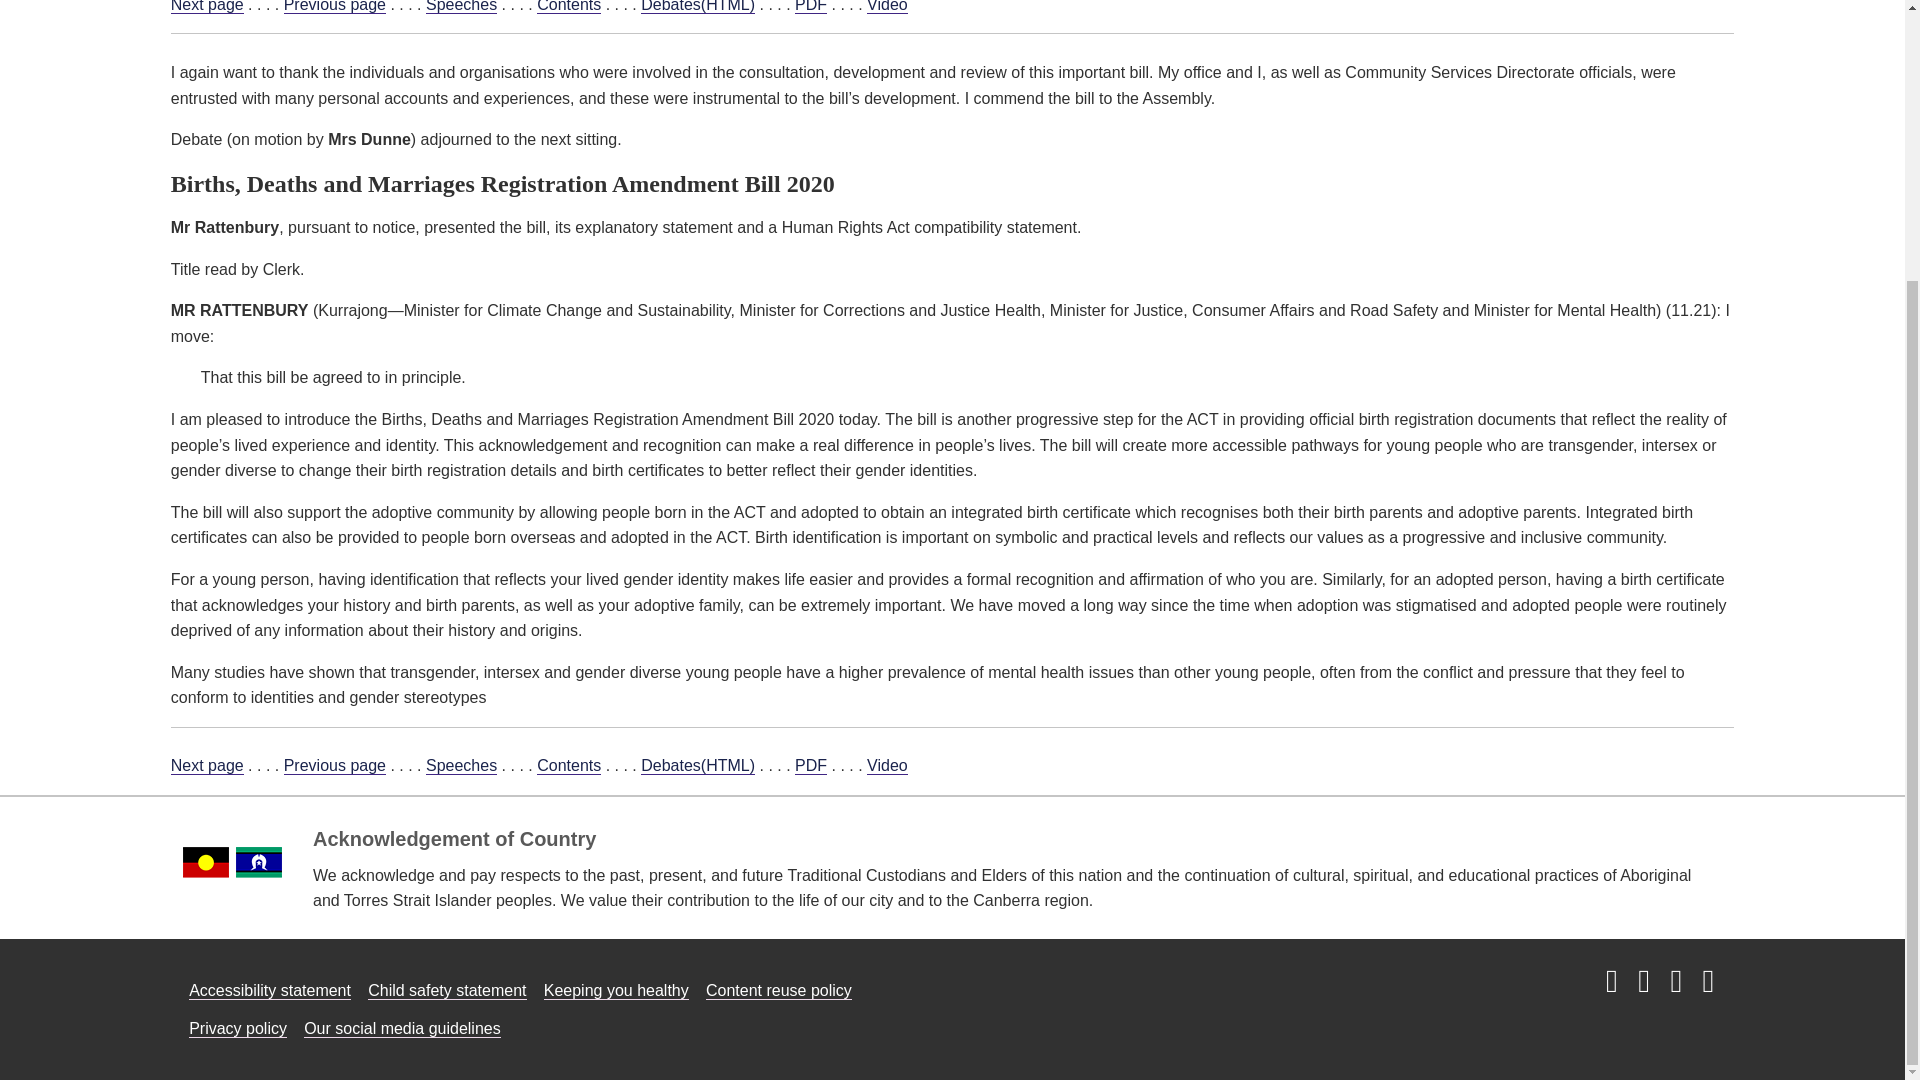 This screenshot has width=1920, height=1080. Describe the element at coordinates (270, 990) in the screenshot. I see `Accessibility statement` at that location.